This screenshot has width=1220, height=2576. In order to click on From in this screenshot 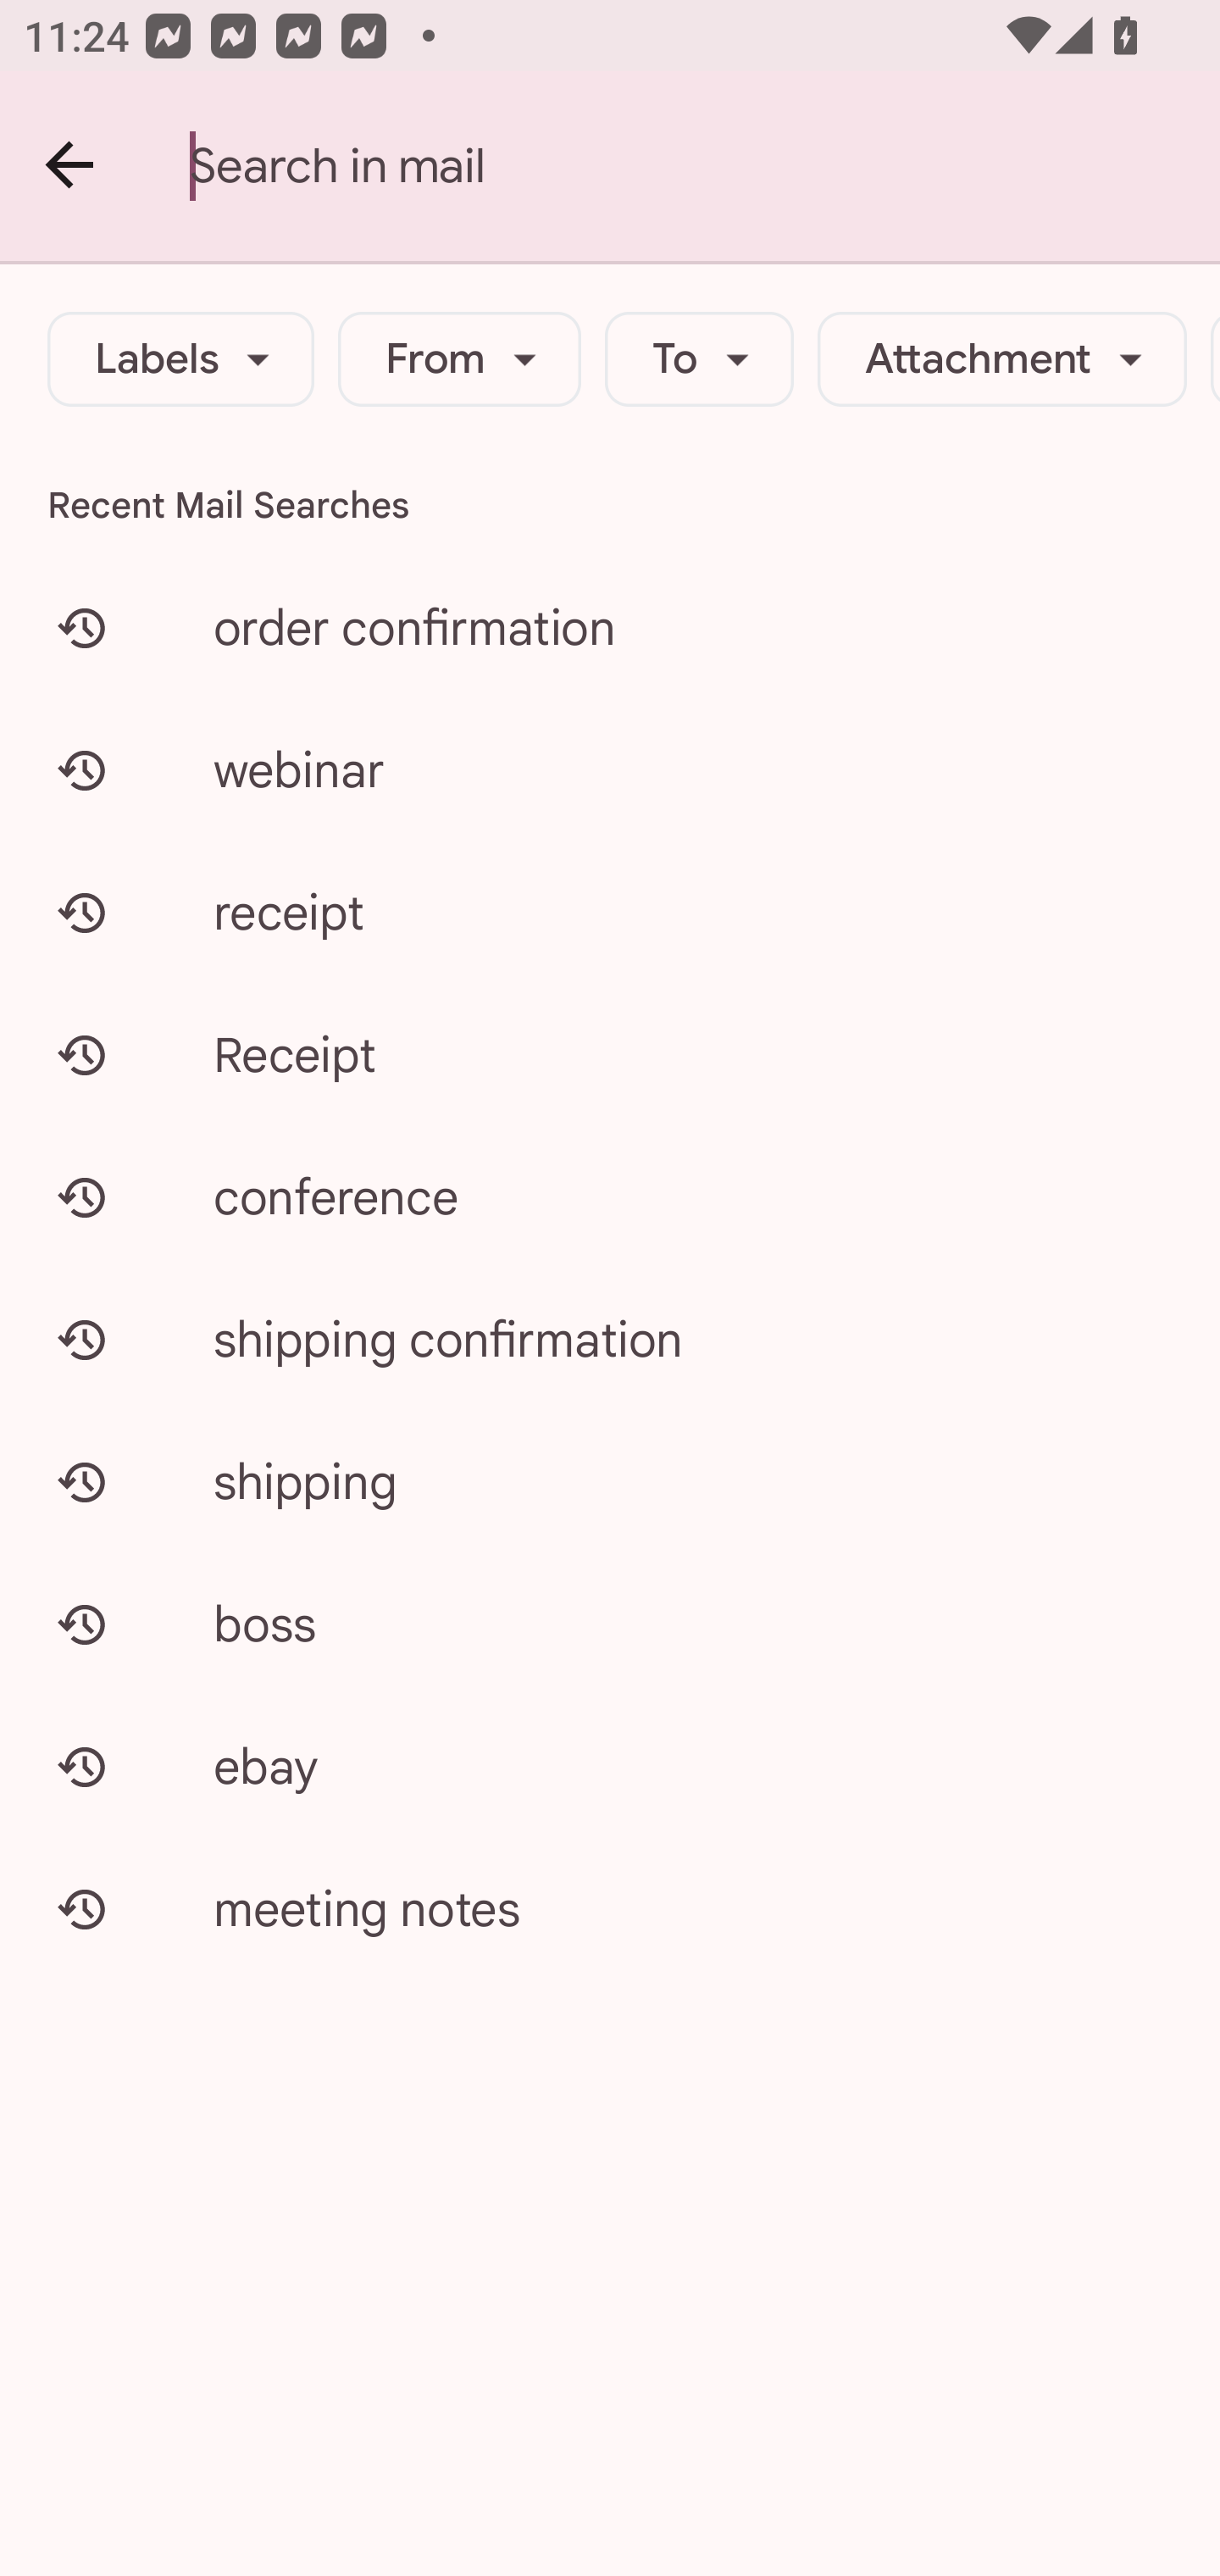, I will do `click(459, 359)`.